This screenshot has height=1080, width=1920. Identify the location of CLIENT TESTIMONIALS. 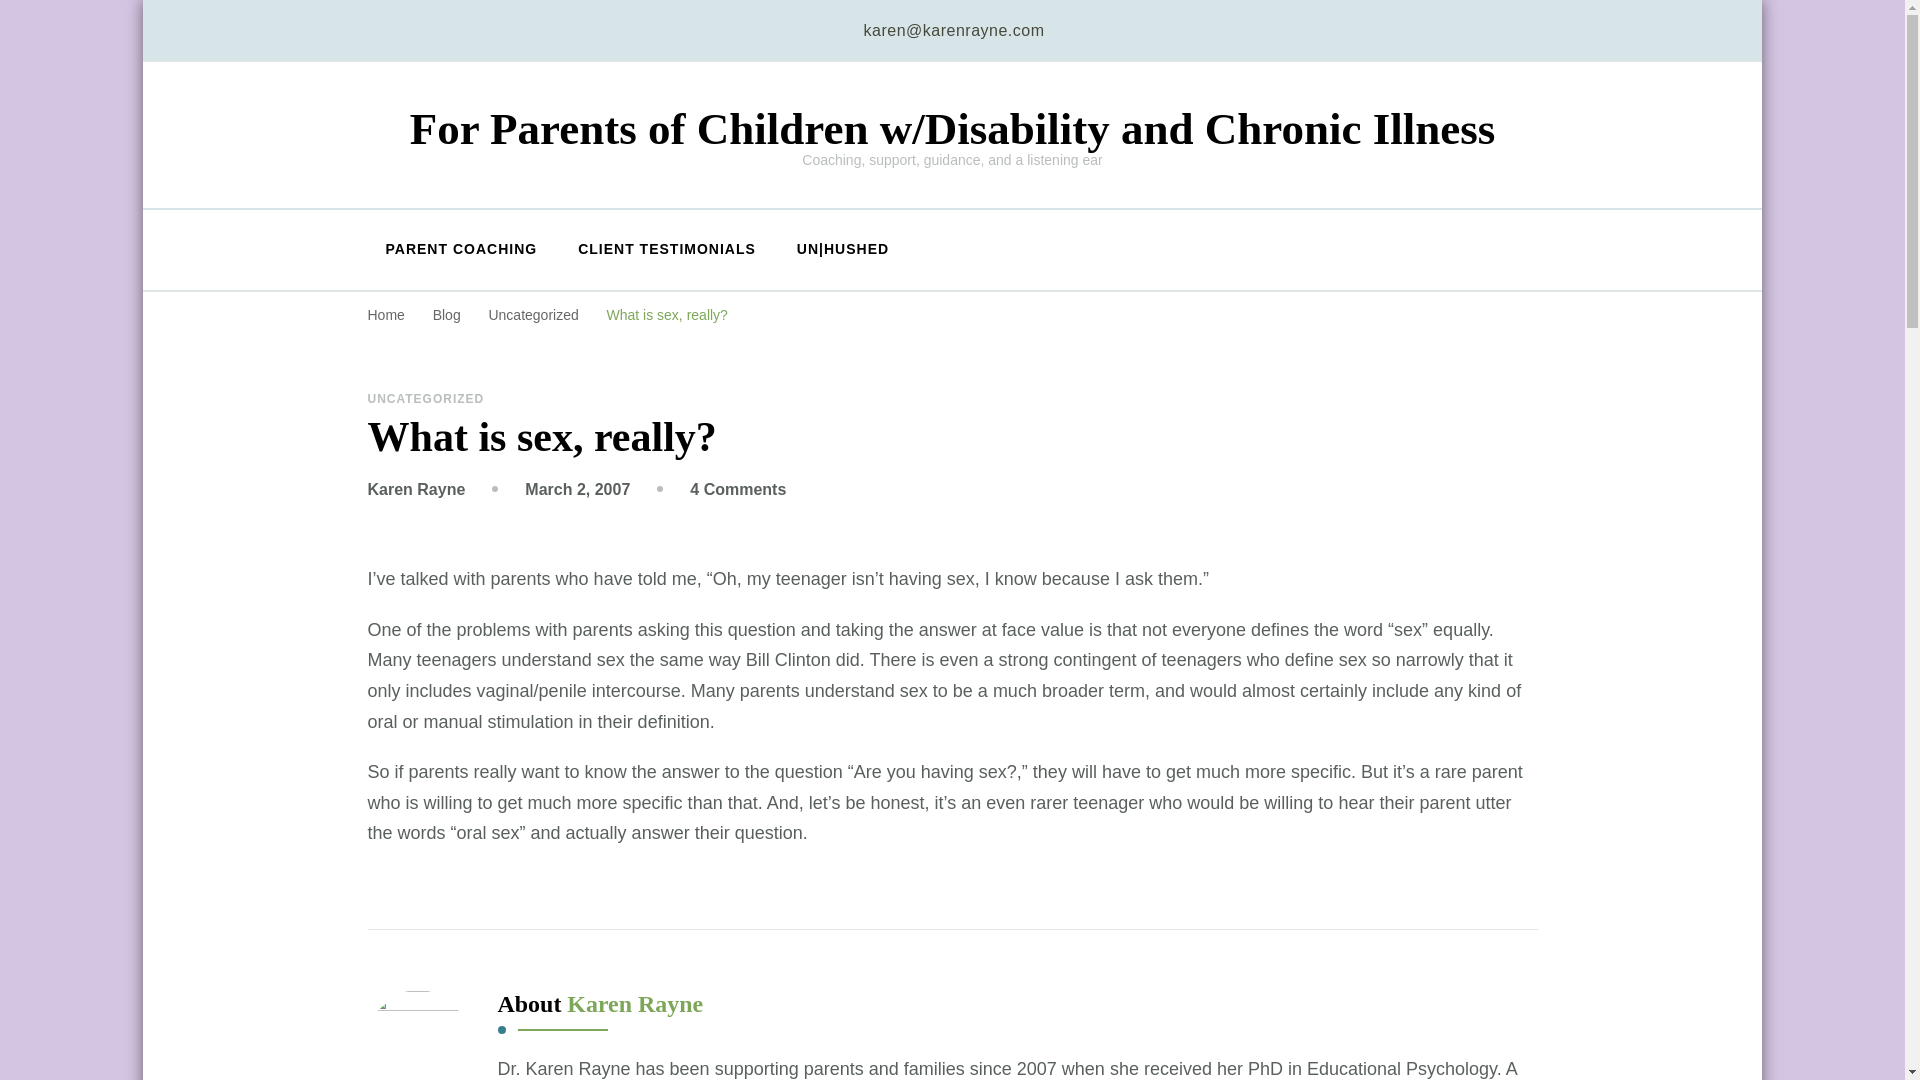
(666, 250).